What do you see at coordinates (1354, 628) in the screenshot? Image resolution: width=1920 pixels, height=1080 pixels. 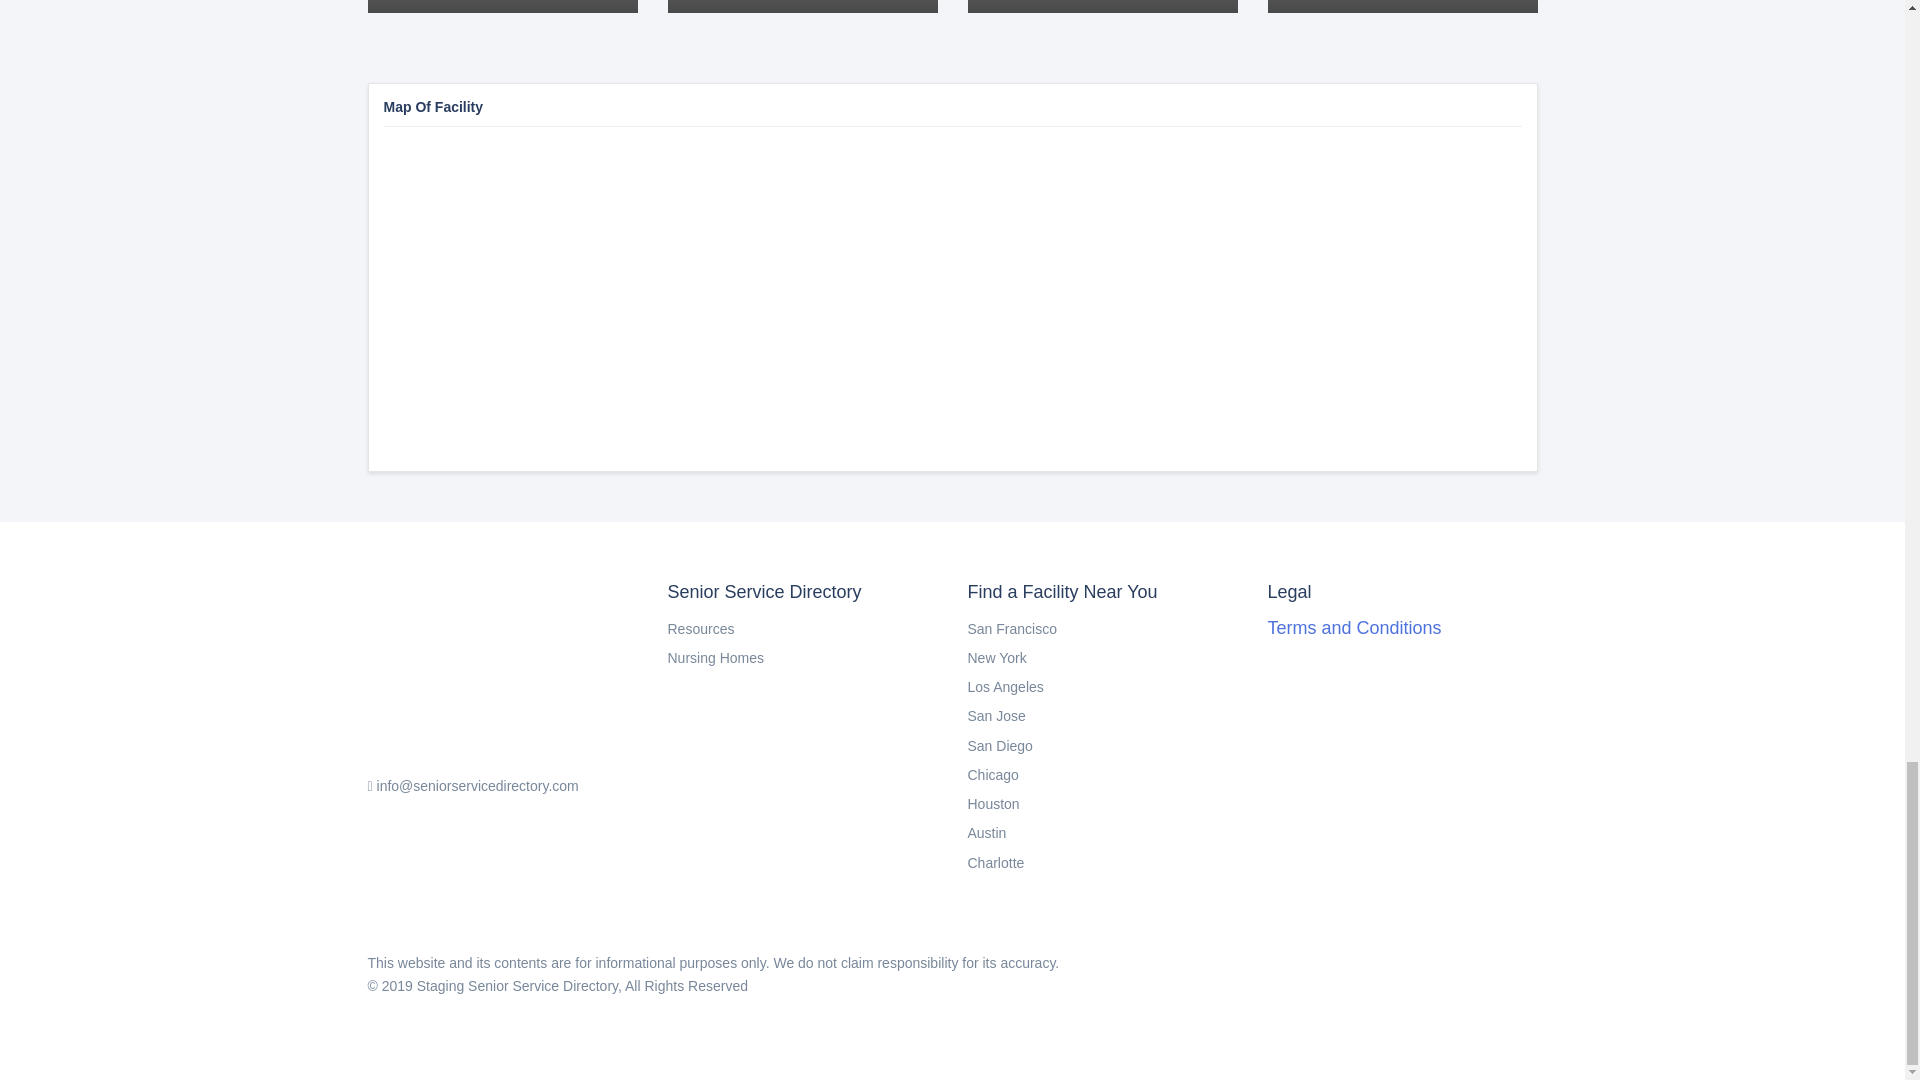 I see `Terms and Conditions` at bounding box center [1354, 628].